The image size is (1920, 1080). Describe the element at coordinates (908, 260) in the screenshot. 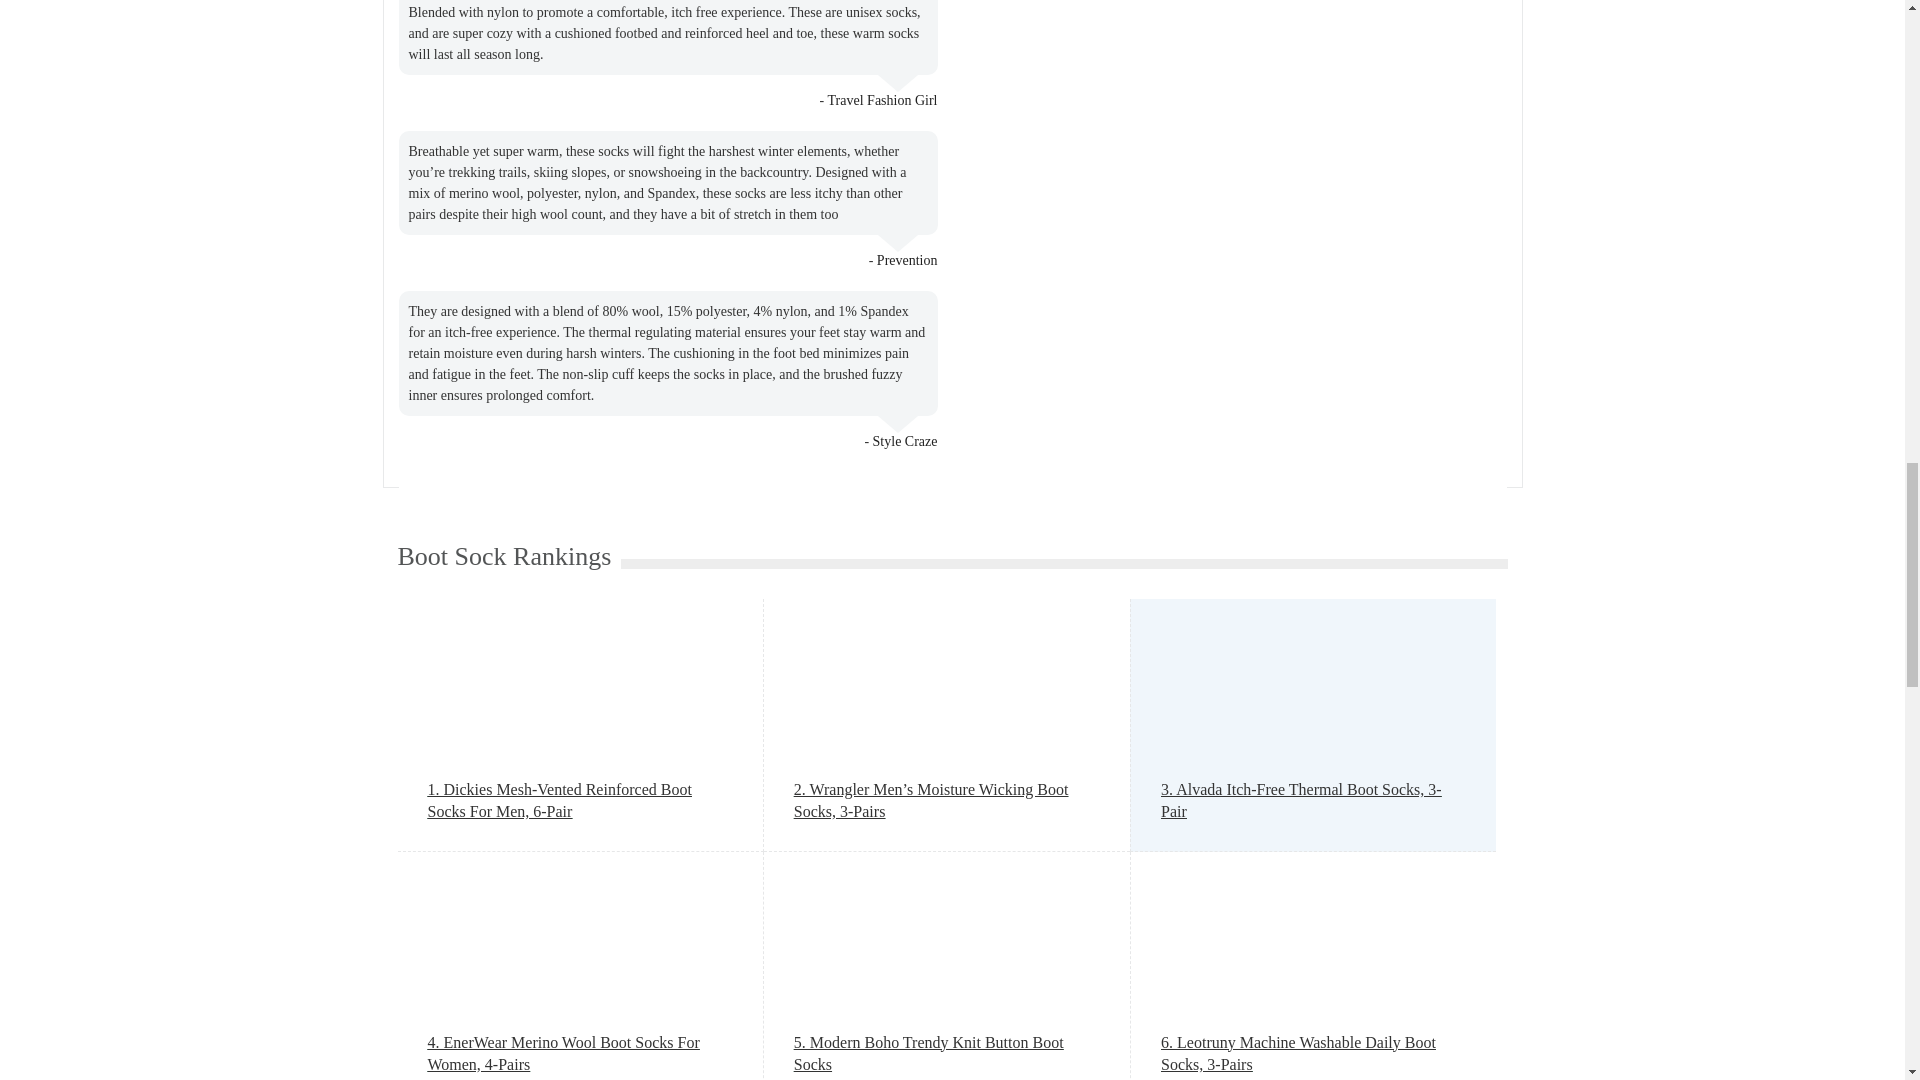

I see `Prevention` at that location.